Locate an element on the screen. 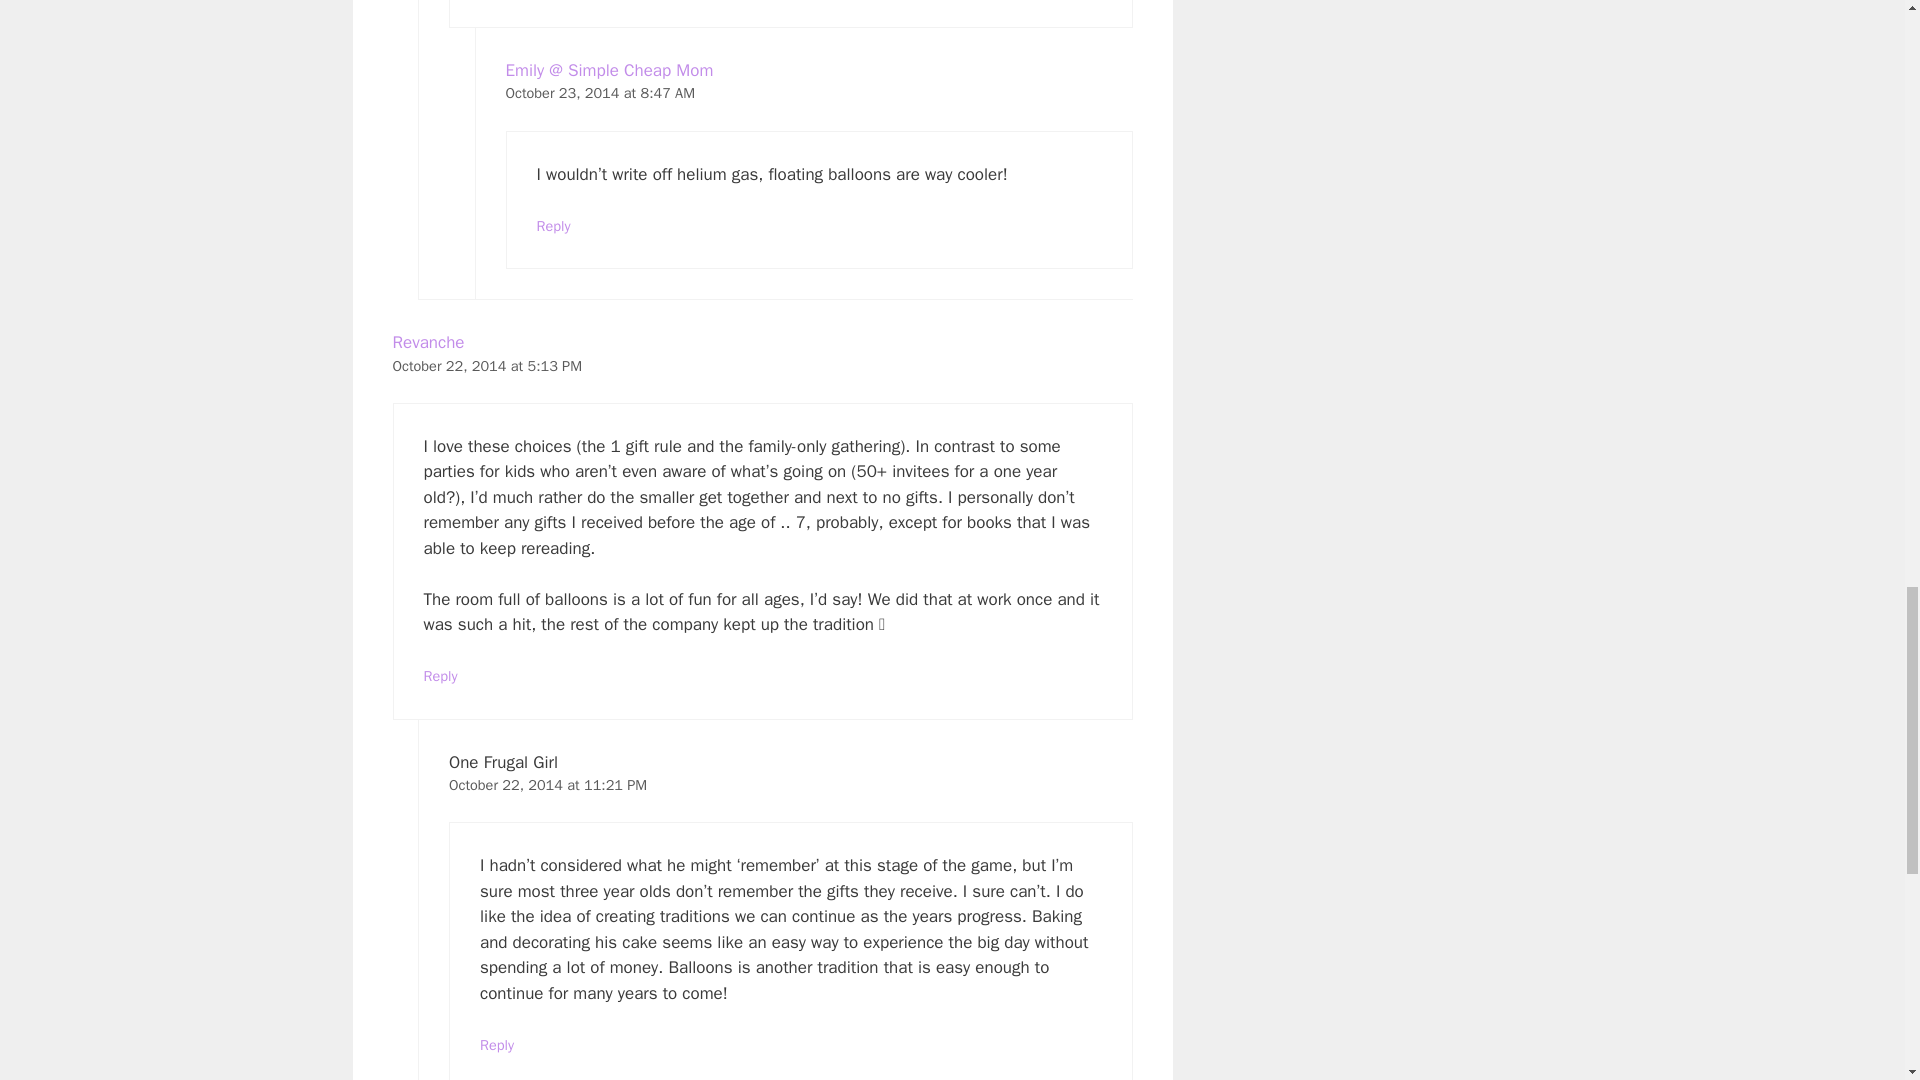  Revanche is located at coordinates (428, 342).